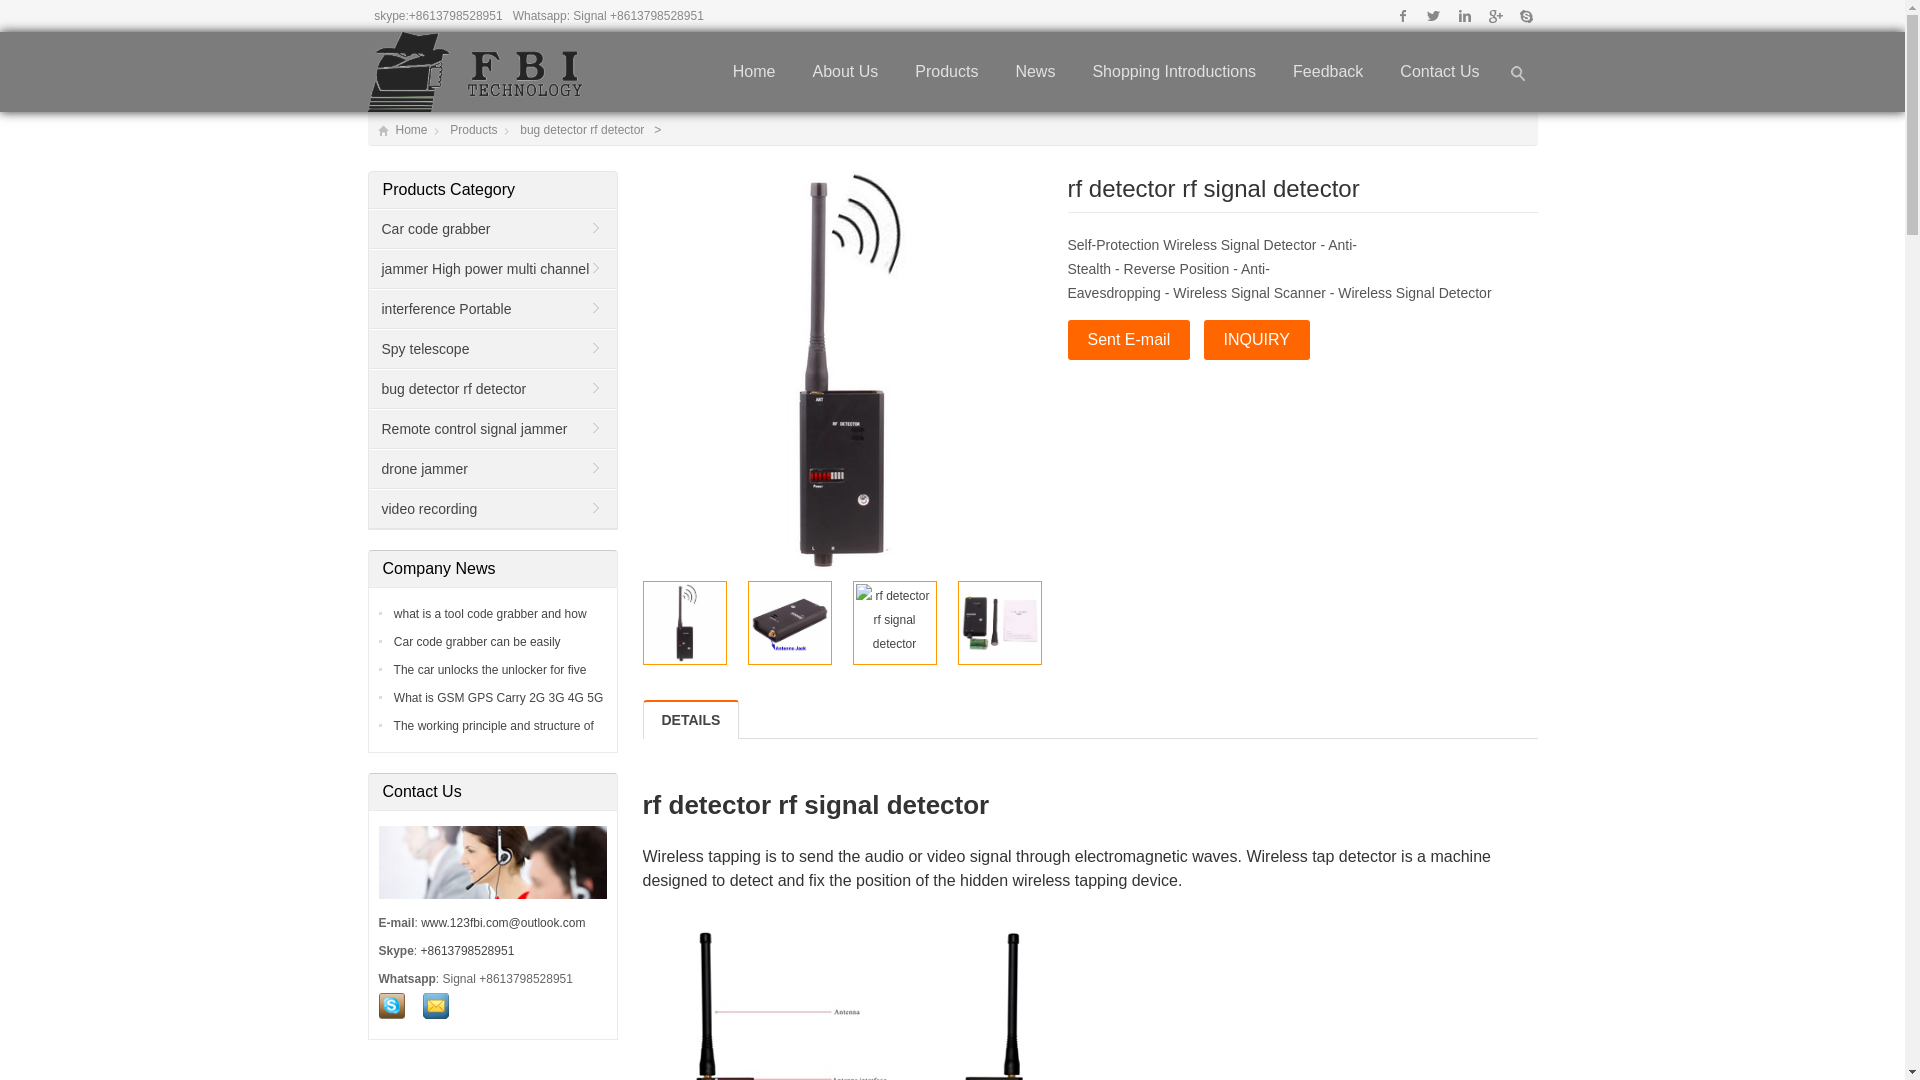 The width and height of the screenshot is (1920, 1080). Describe the element at coordinates (488, 626) in the screenshot. I see ` what is a tool code grabber and how does it work` at that location.